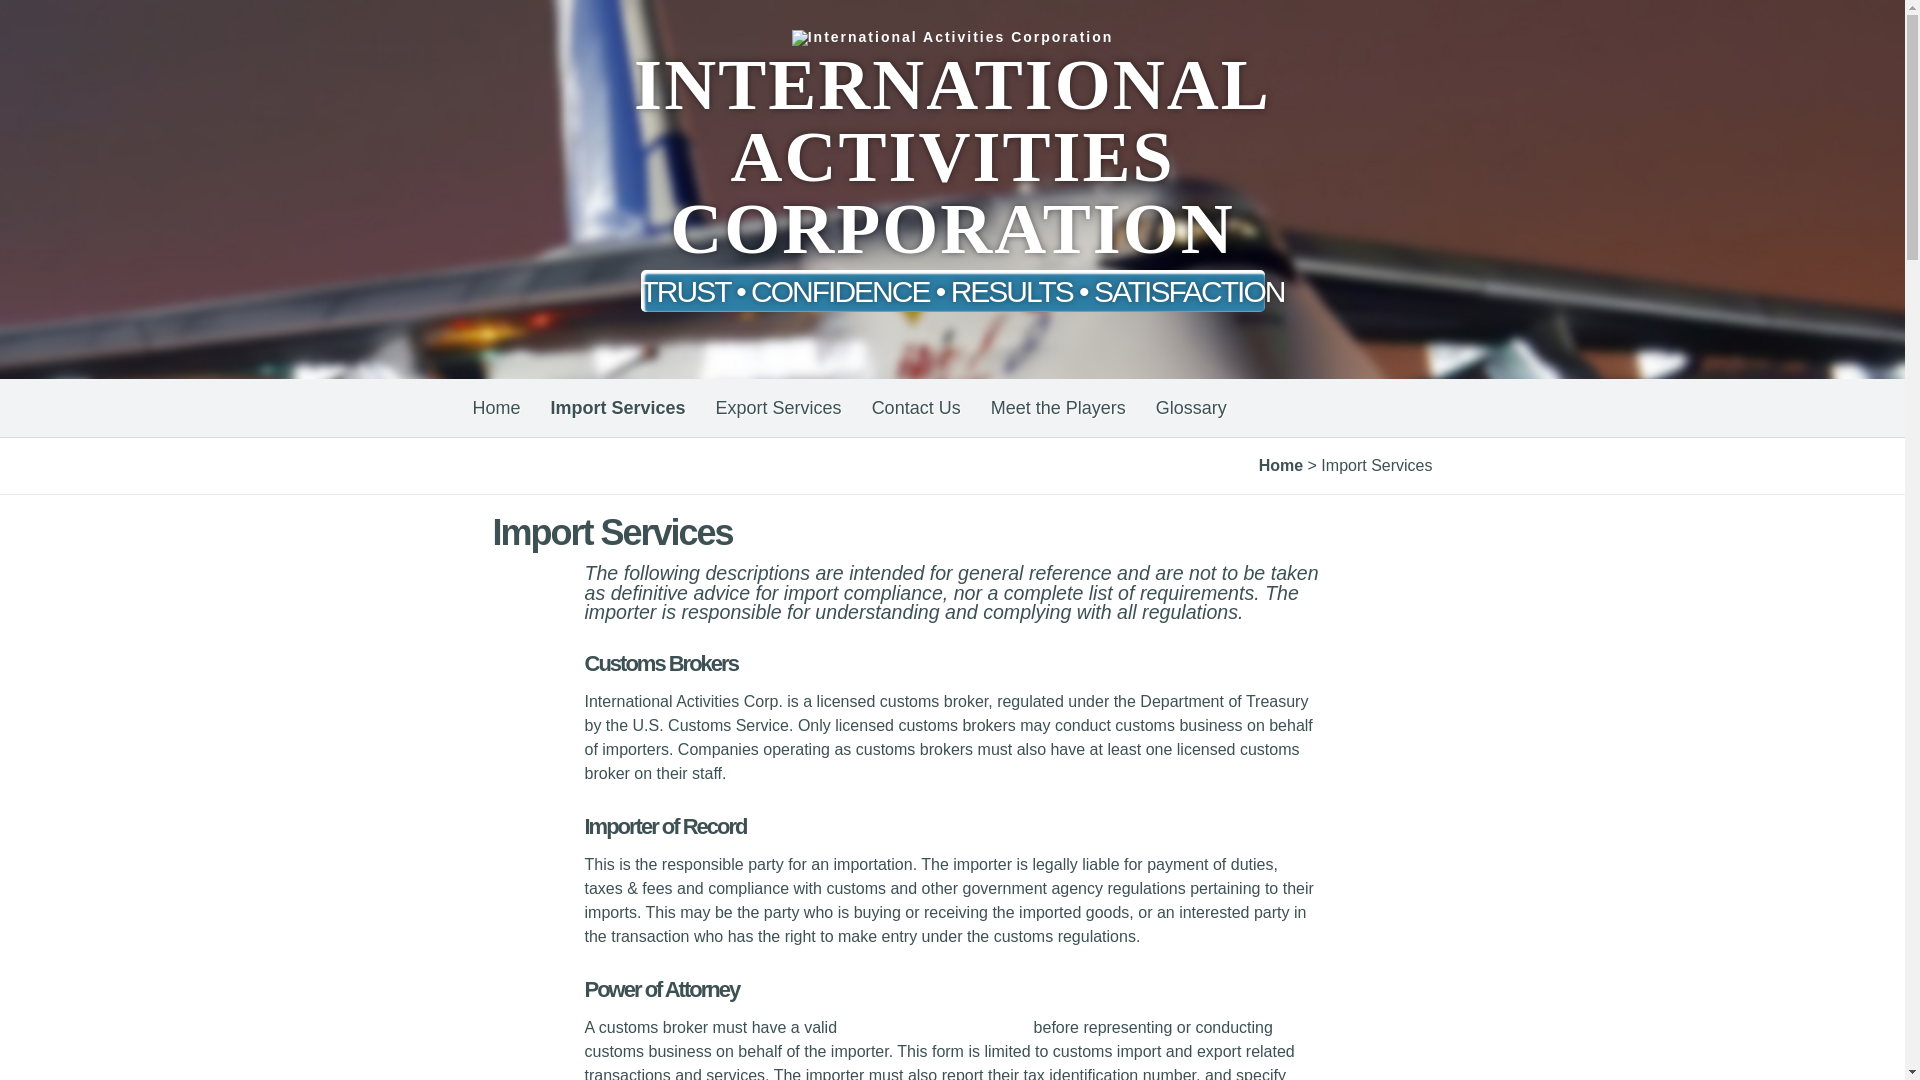 This screenshot has height=1080, width=1920. What do you see at coordinates (504, 408) in the screenshot?
I see `Home` at bounding box center [504, 408].